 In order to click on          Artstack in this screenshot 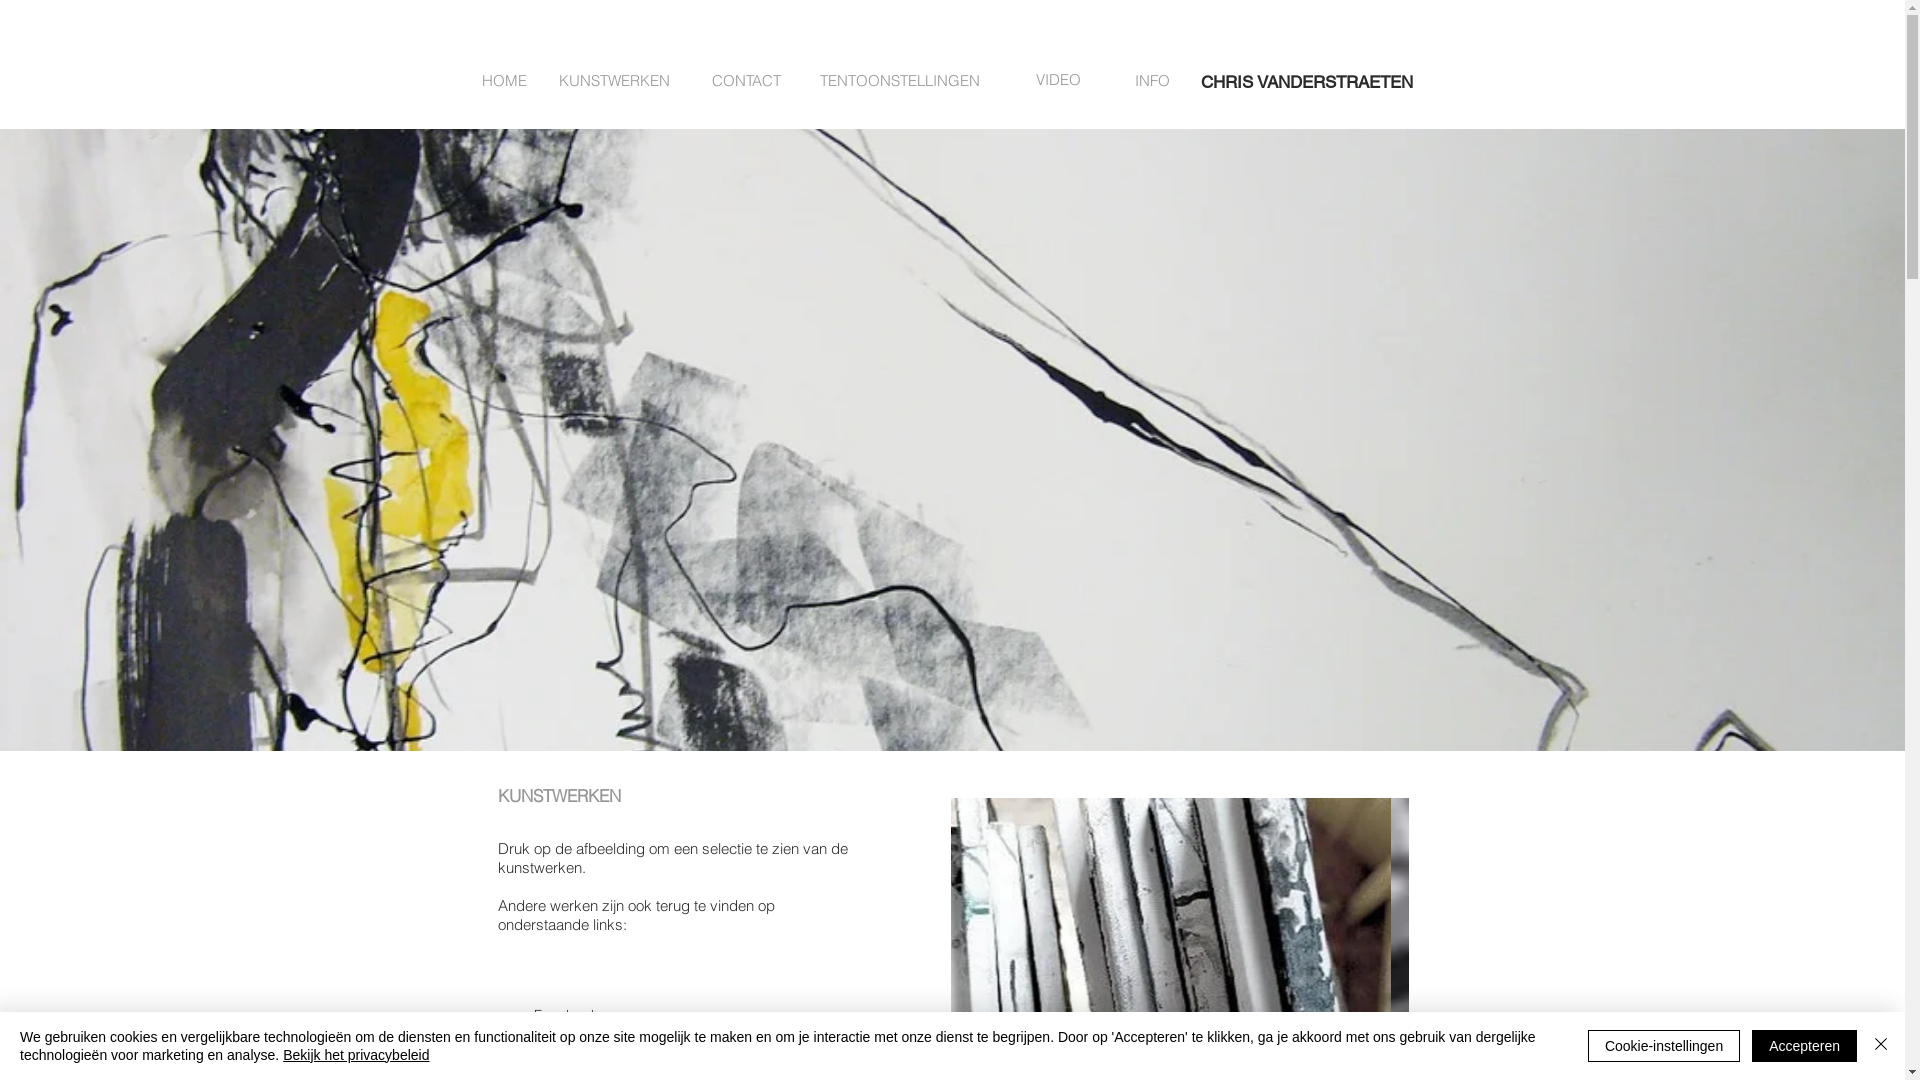, I will do `click(542, 1051)`.